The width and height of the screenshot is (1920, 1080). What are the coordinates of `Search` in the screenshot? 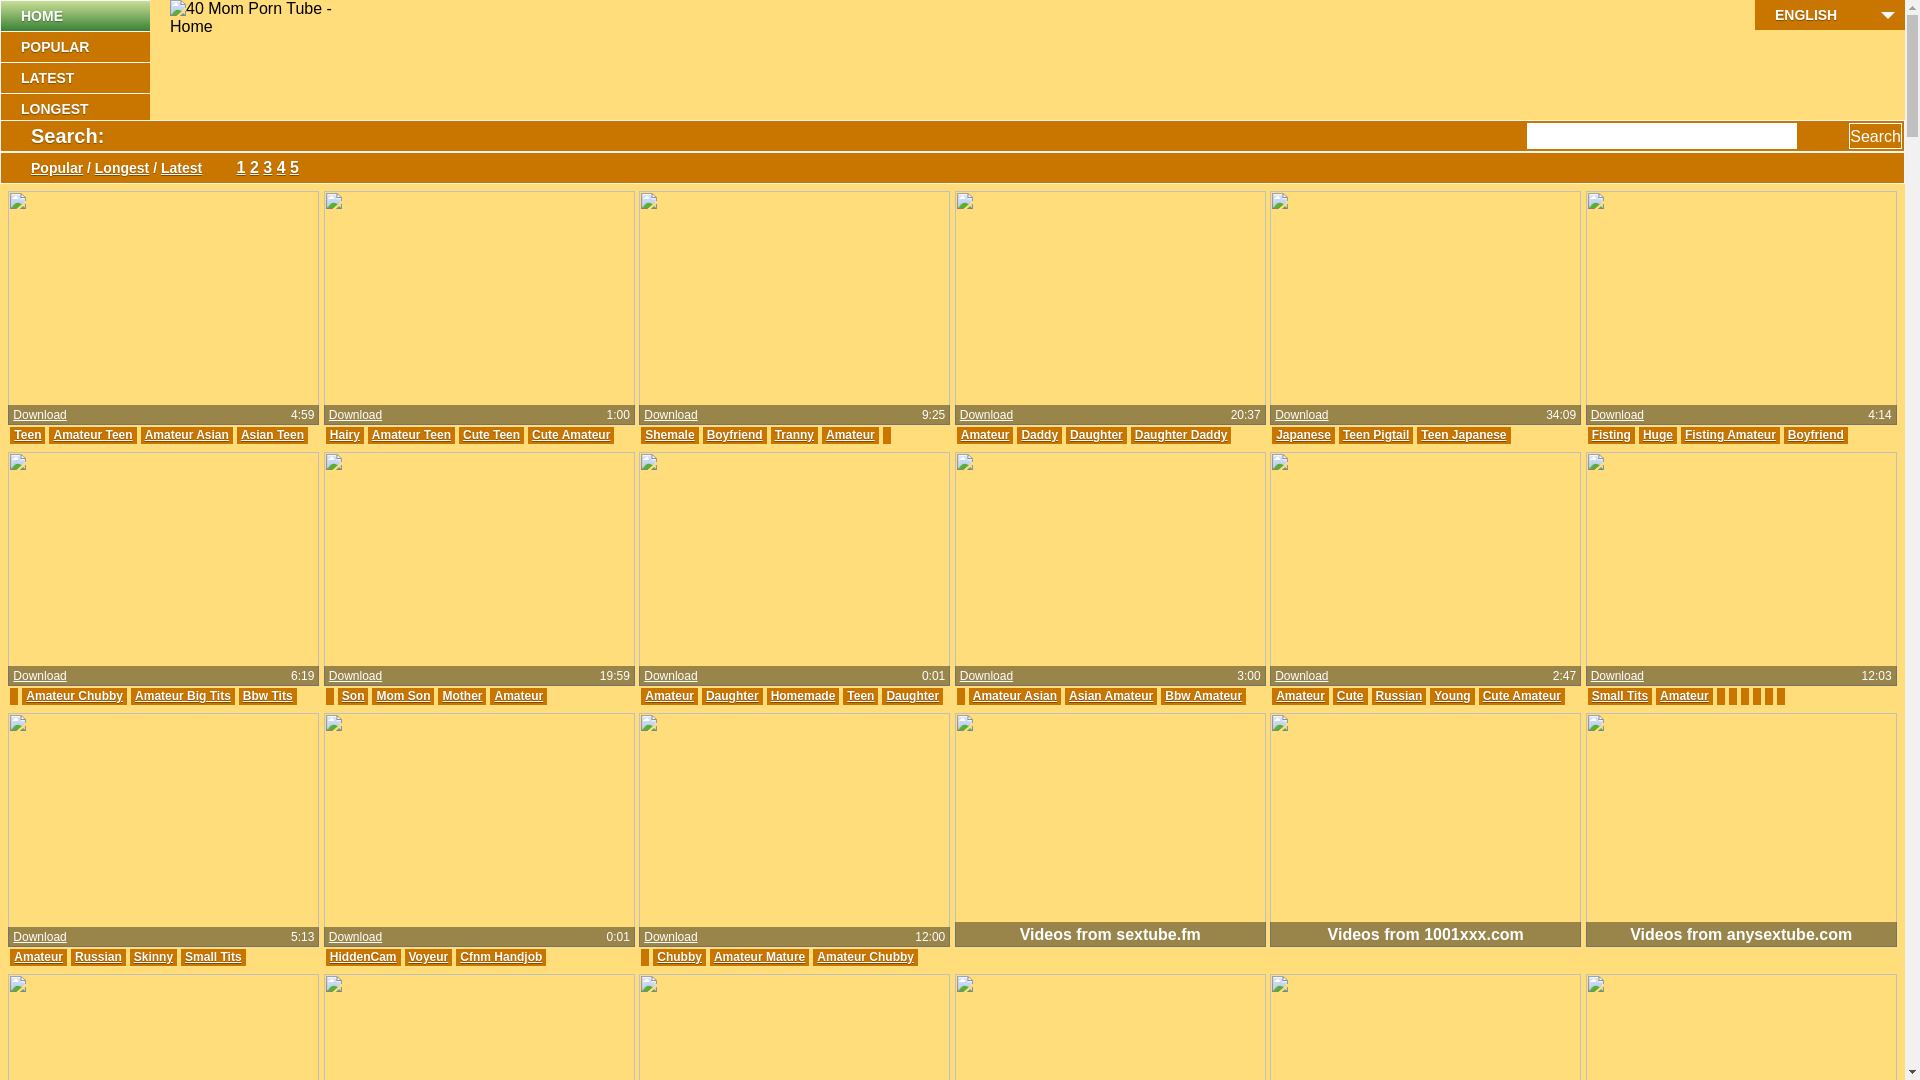 It's located at (1876, 136).